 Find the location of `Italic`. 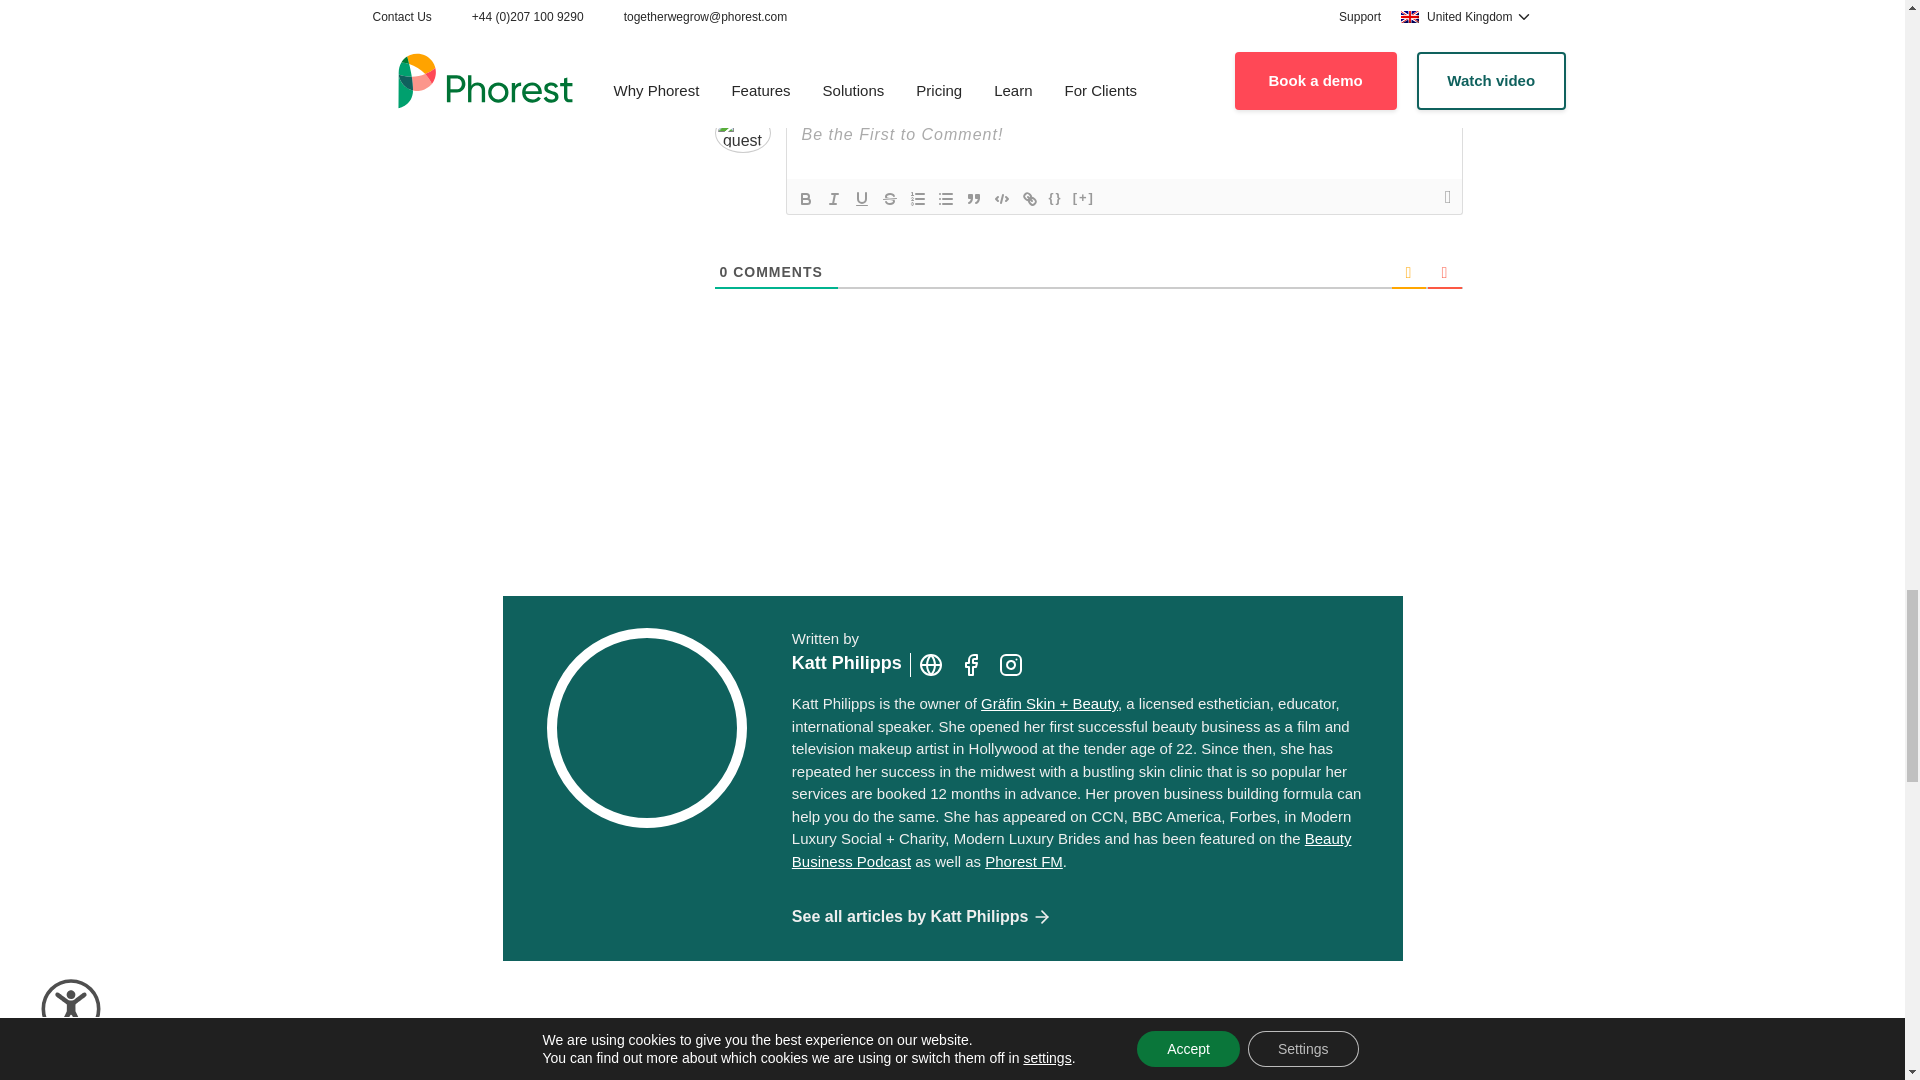

Italic is located at coordinates (834, 198).